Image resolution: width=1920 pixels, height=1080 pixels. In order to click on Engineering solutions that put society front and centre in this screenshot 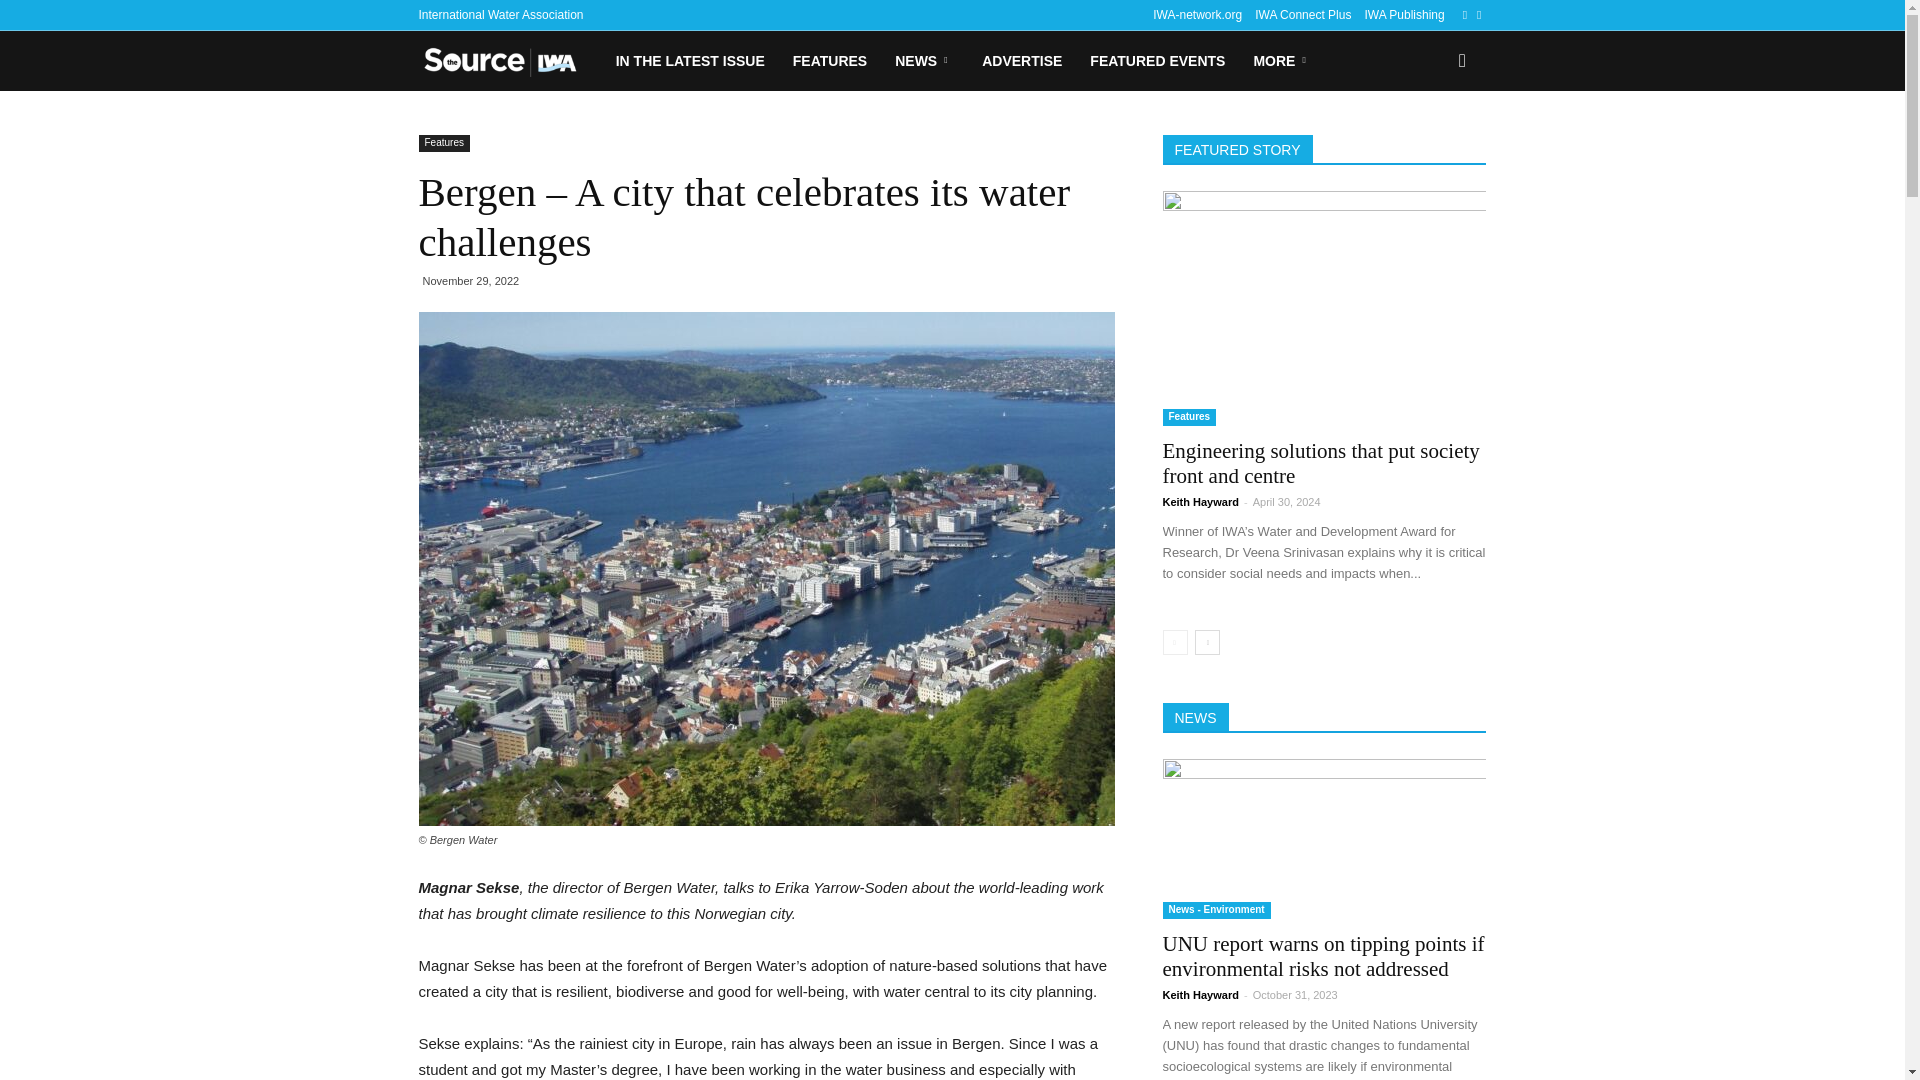, I will do `click(1320, 463)`.